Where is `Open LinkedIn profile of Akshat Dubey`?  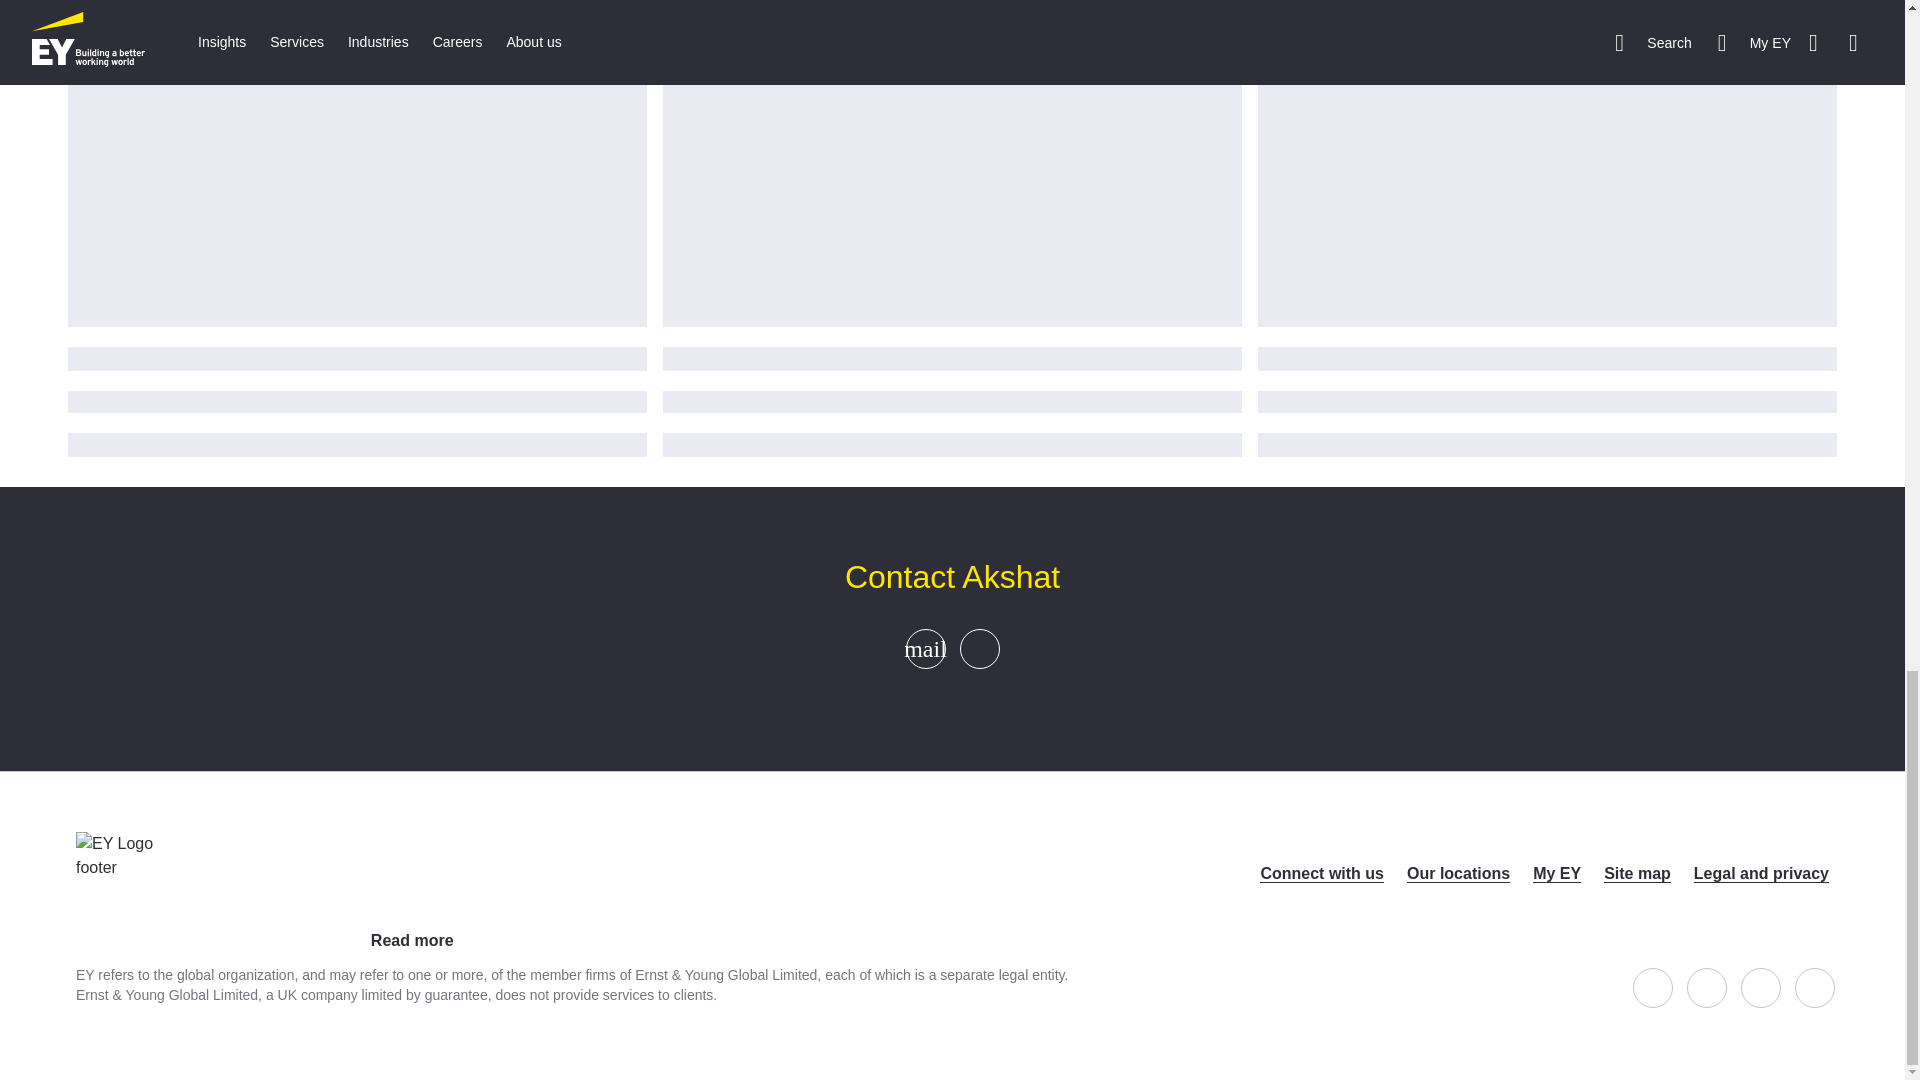 Open LinkedIn profile of Akshat Dubey is located at coordinates (980, 648).